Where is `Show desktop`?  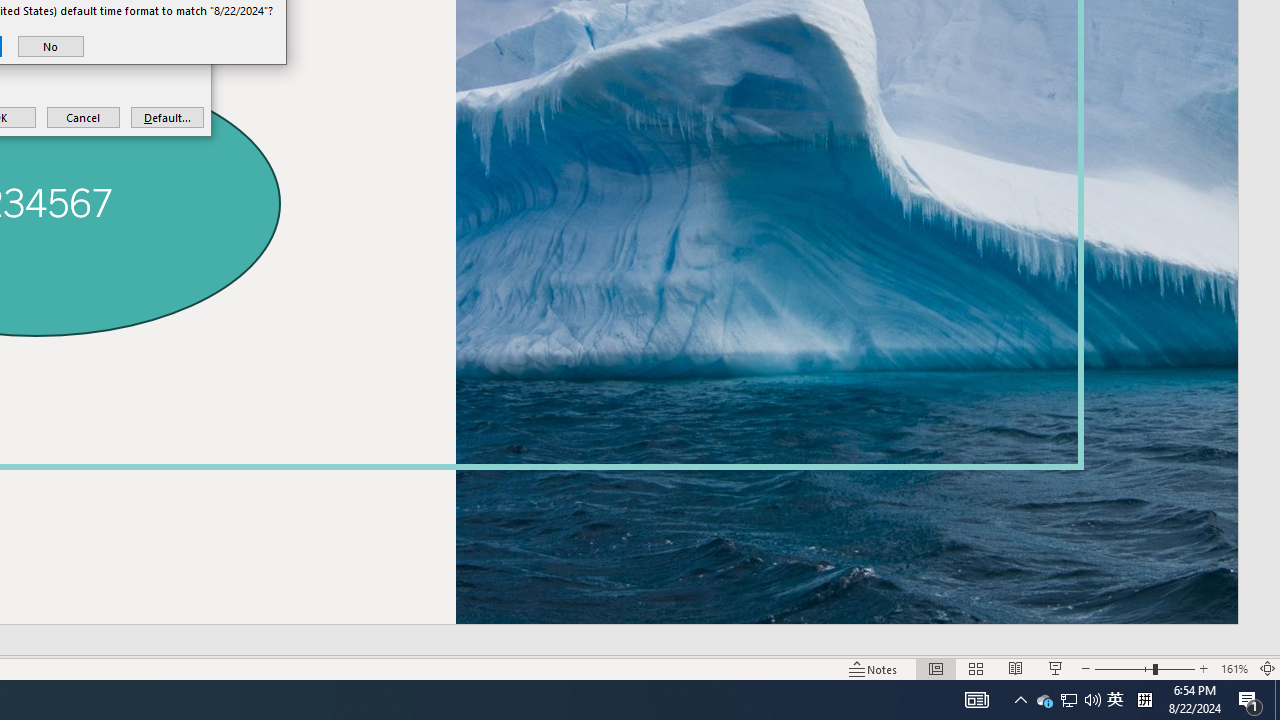 Show desktop is located at coordinates (1044, 700).